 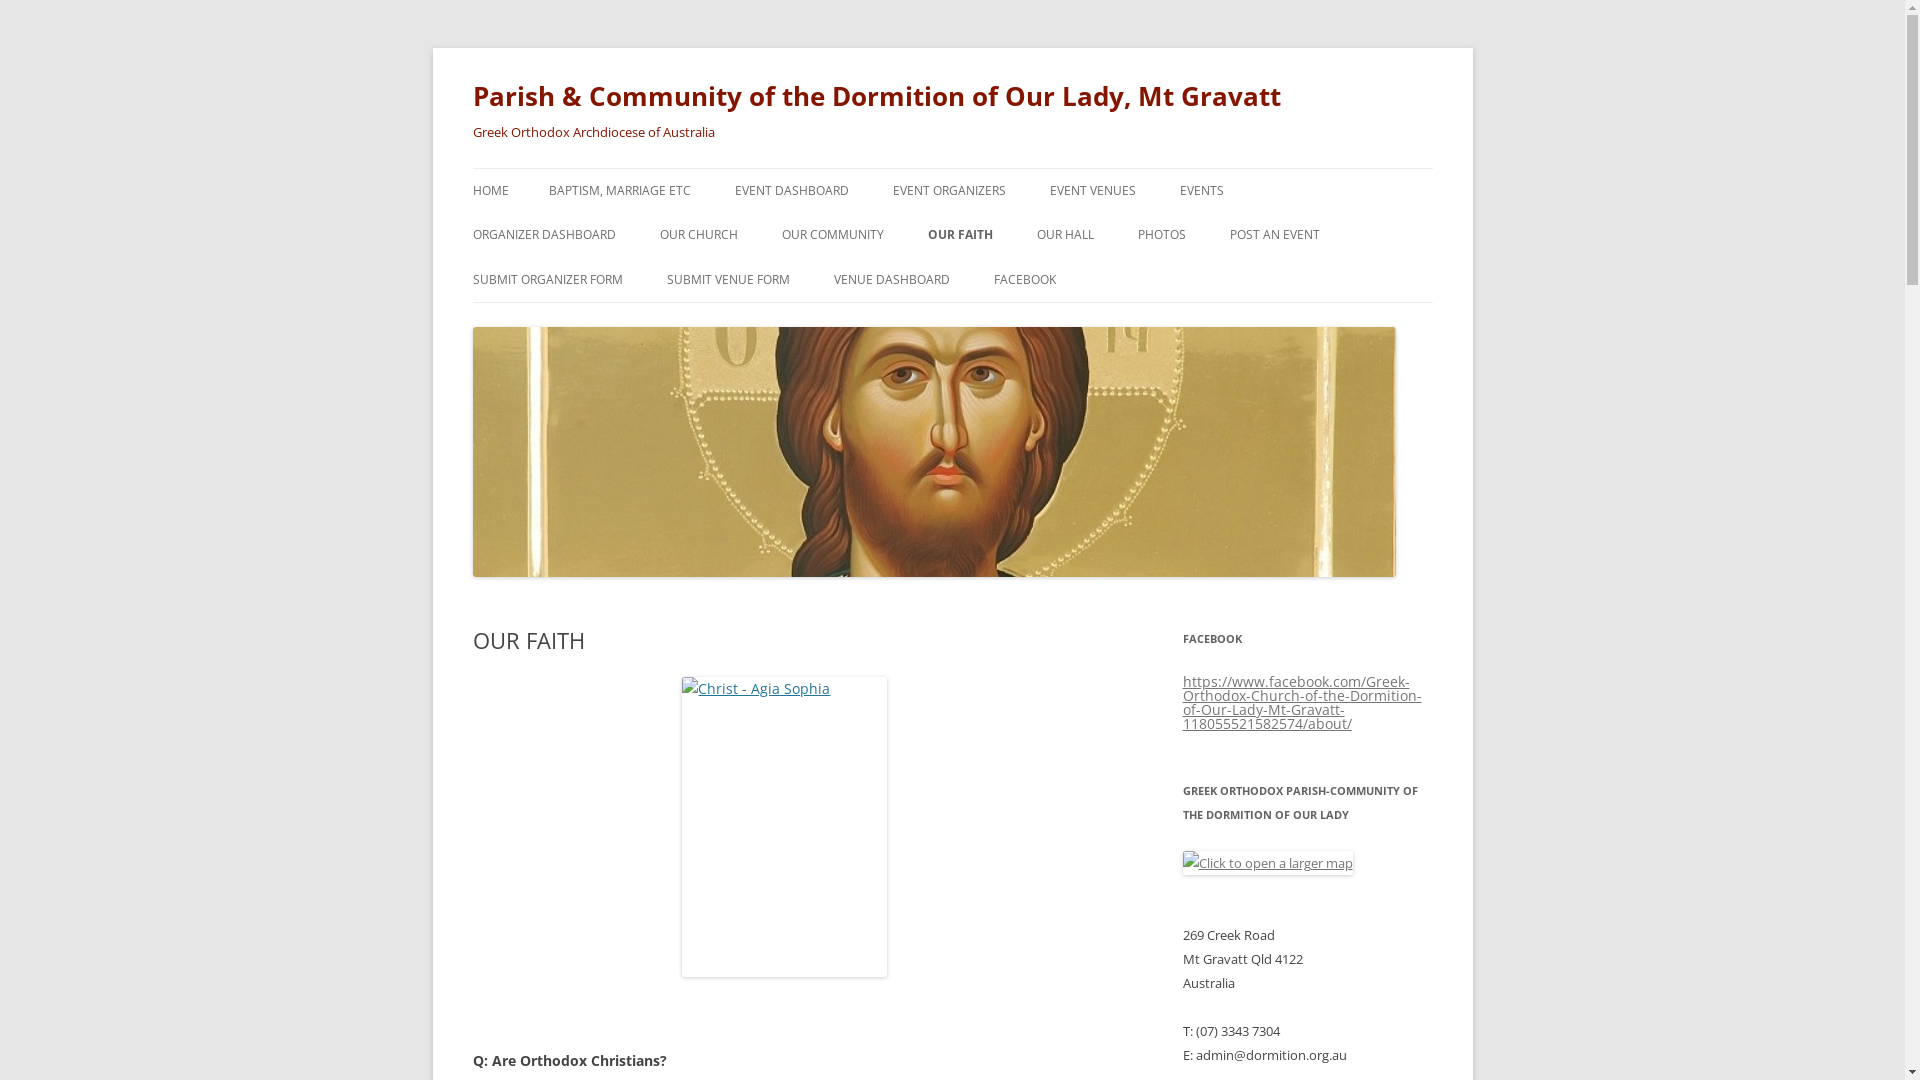 What do you see at coordinates (547, 280) in the screenshot?
I see `SUBMIT ORGANIZER FORM` at bounding box center [547, 280].